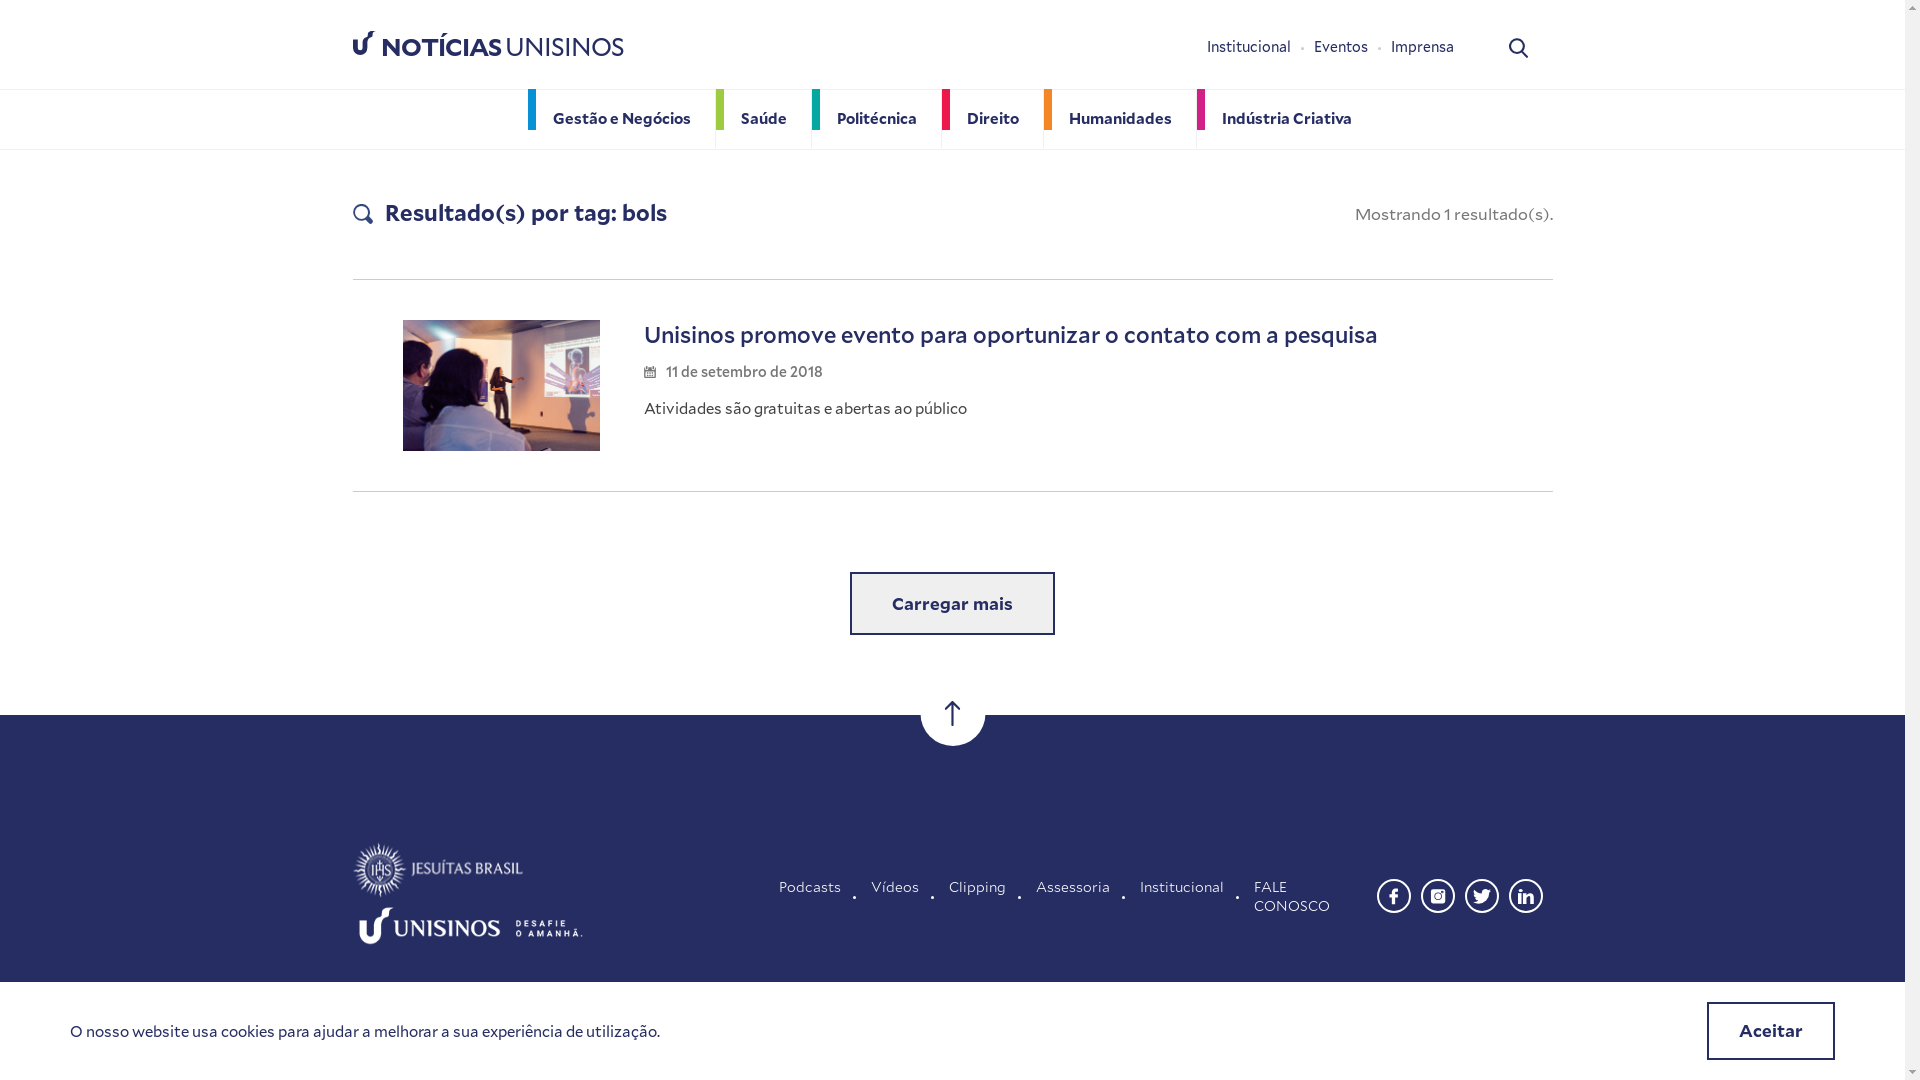 The width and height of the screenshot is (1920, 1080). I want to click on Eventos, so click(1352, 47).